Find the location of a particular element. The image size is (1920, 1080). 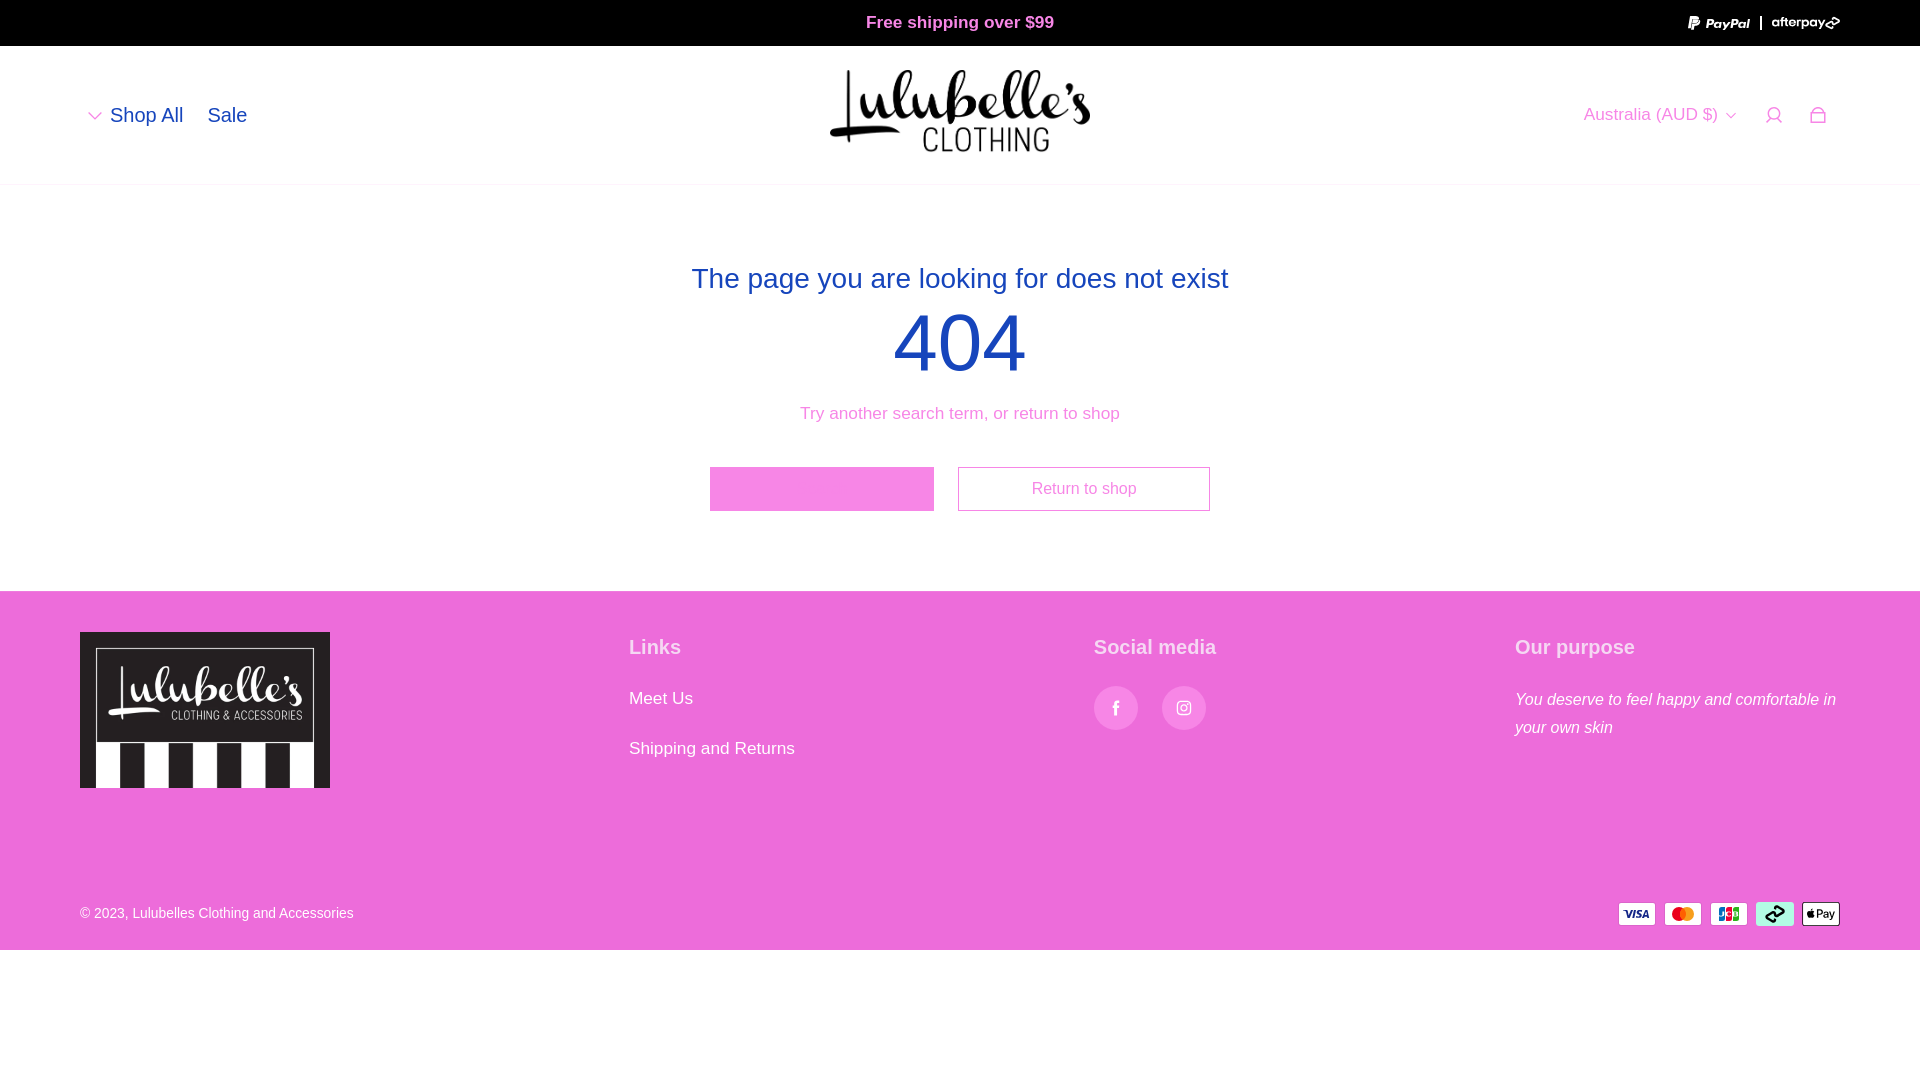

Australia (AUD $) is located at coordinates (1660, 115).